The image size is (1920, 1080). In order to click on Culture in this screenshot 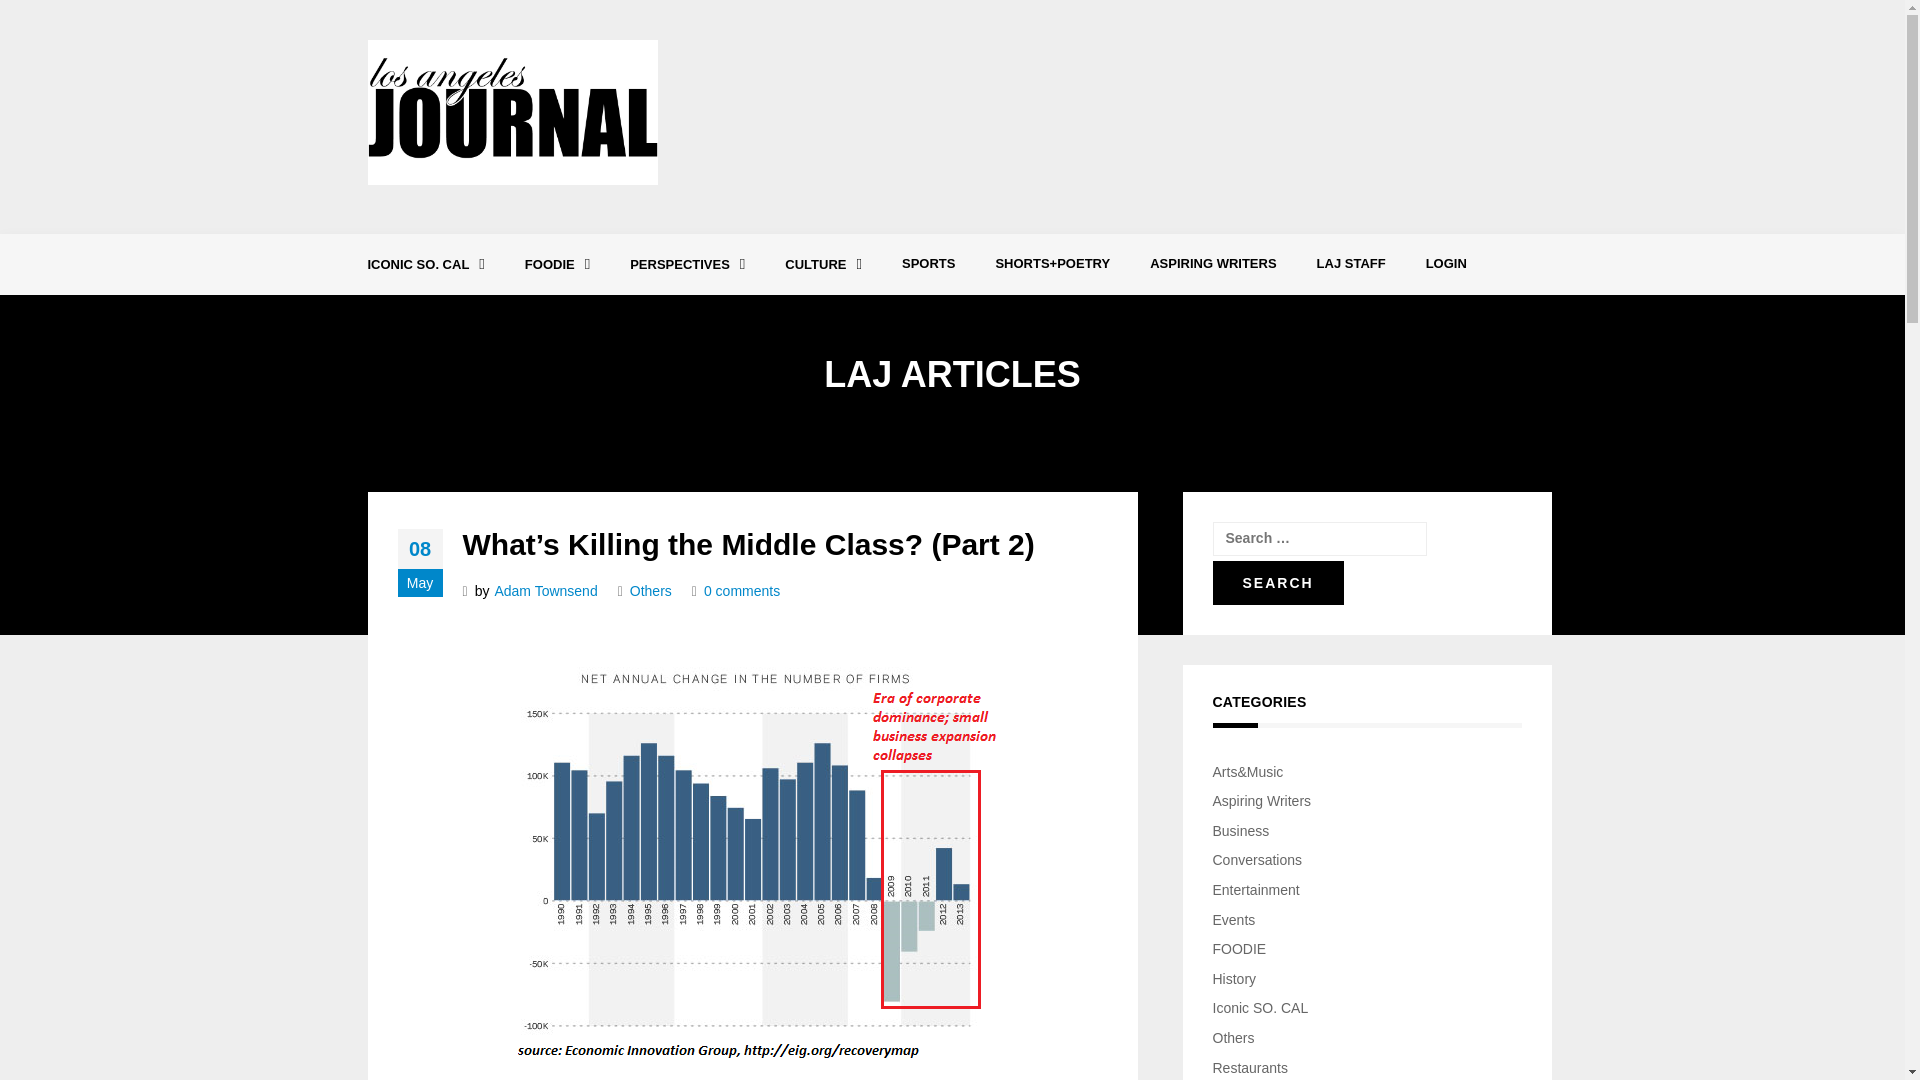, I will do `click(822, 264)`.